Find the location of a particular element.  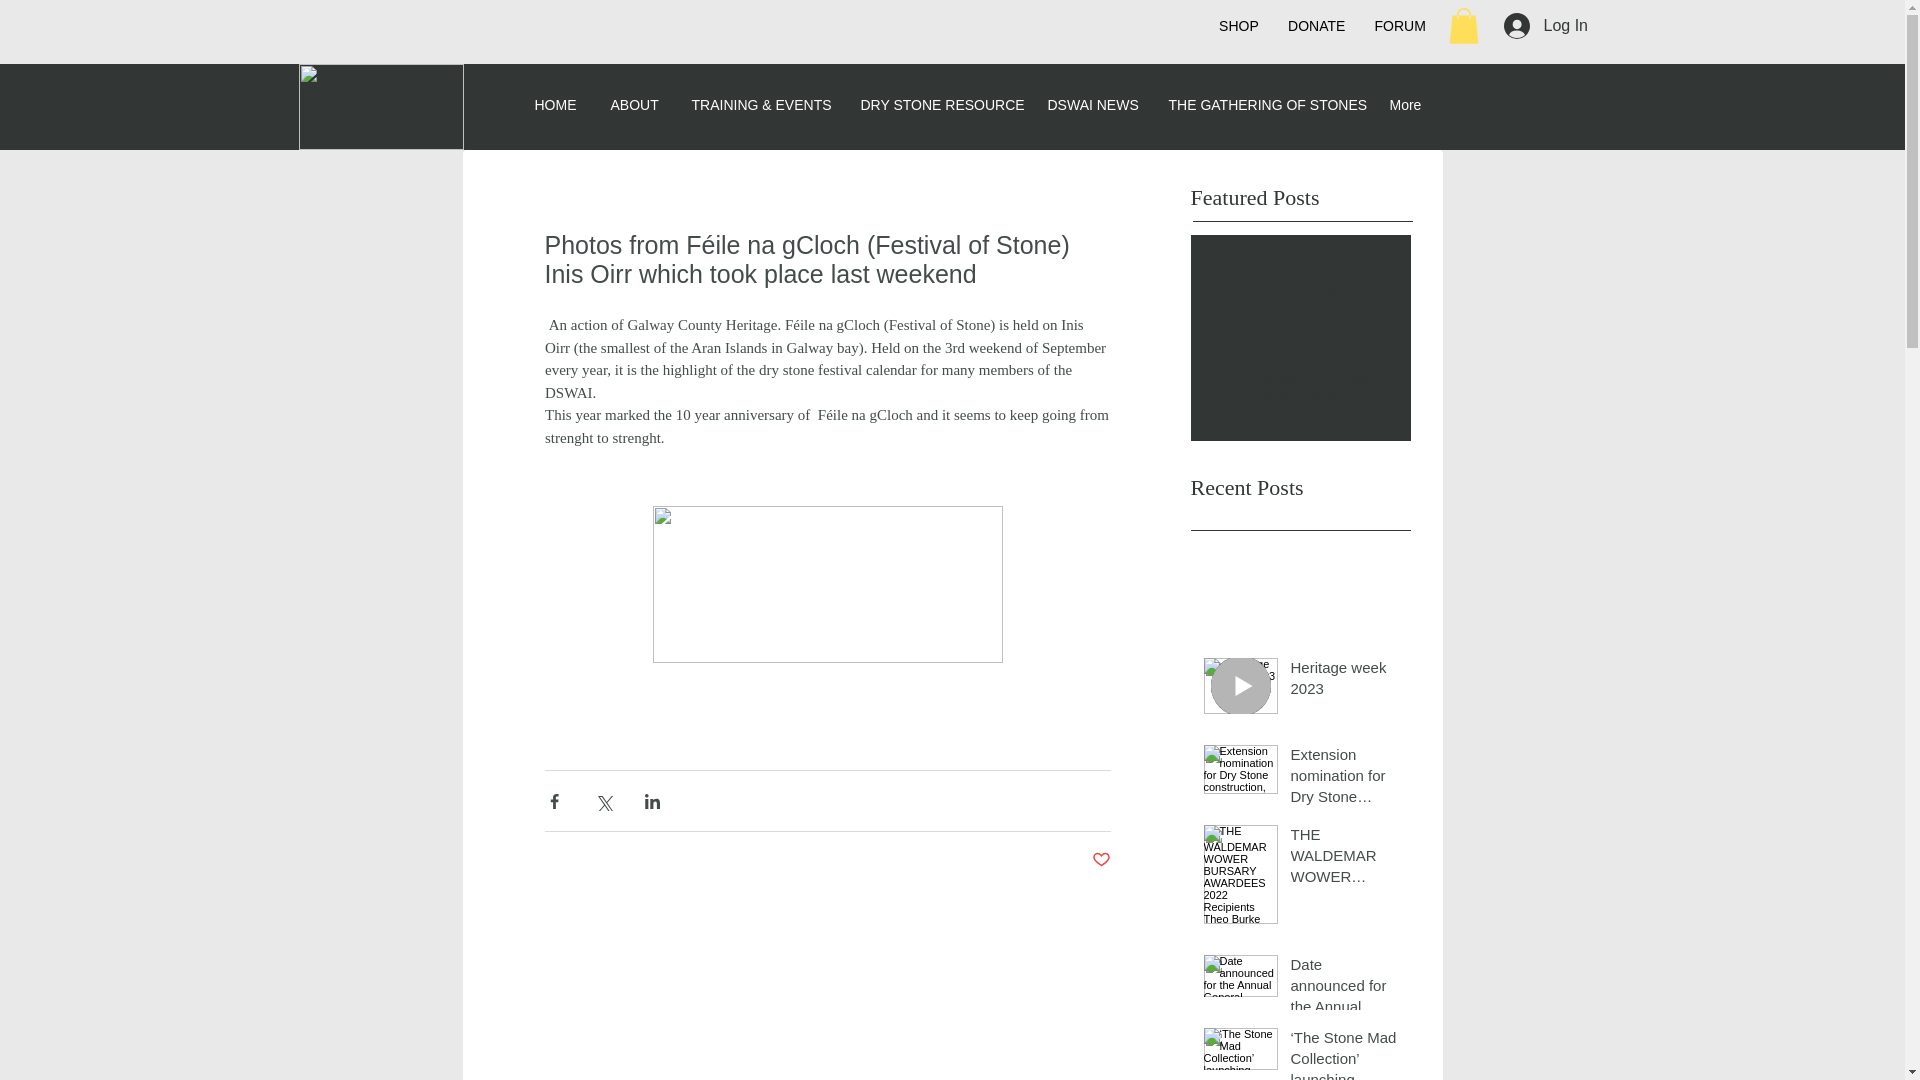

DONATE is located at coordinates (1316, 26).